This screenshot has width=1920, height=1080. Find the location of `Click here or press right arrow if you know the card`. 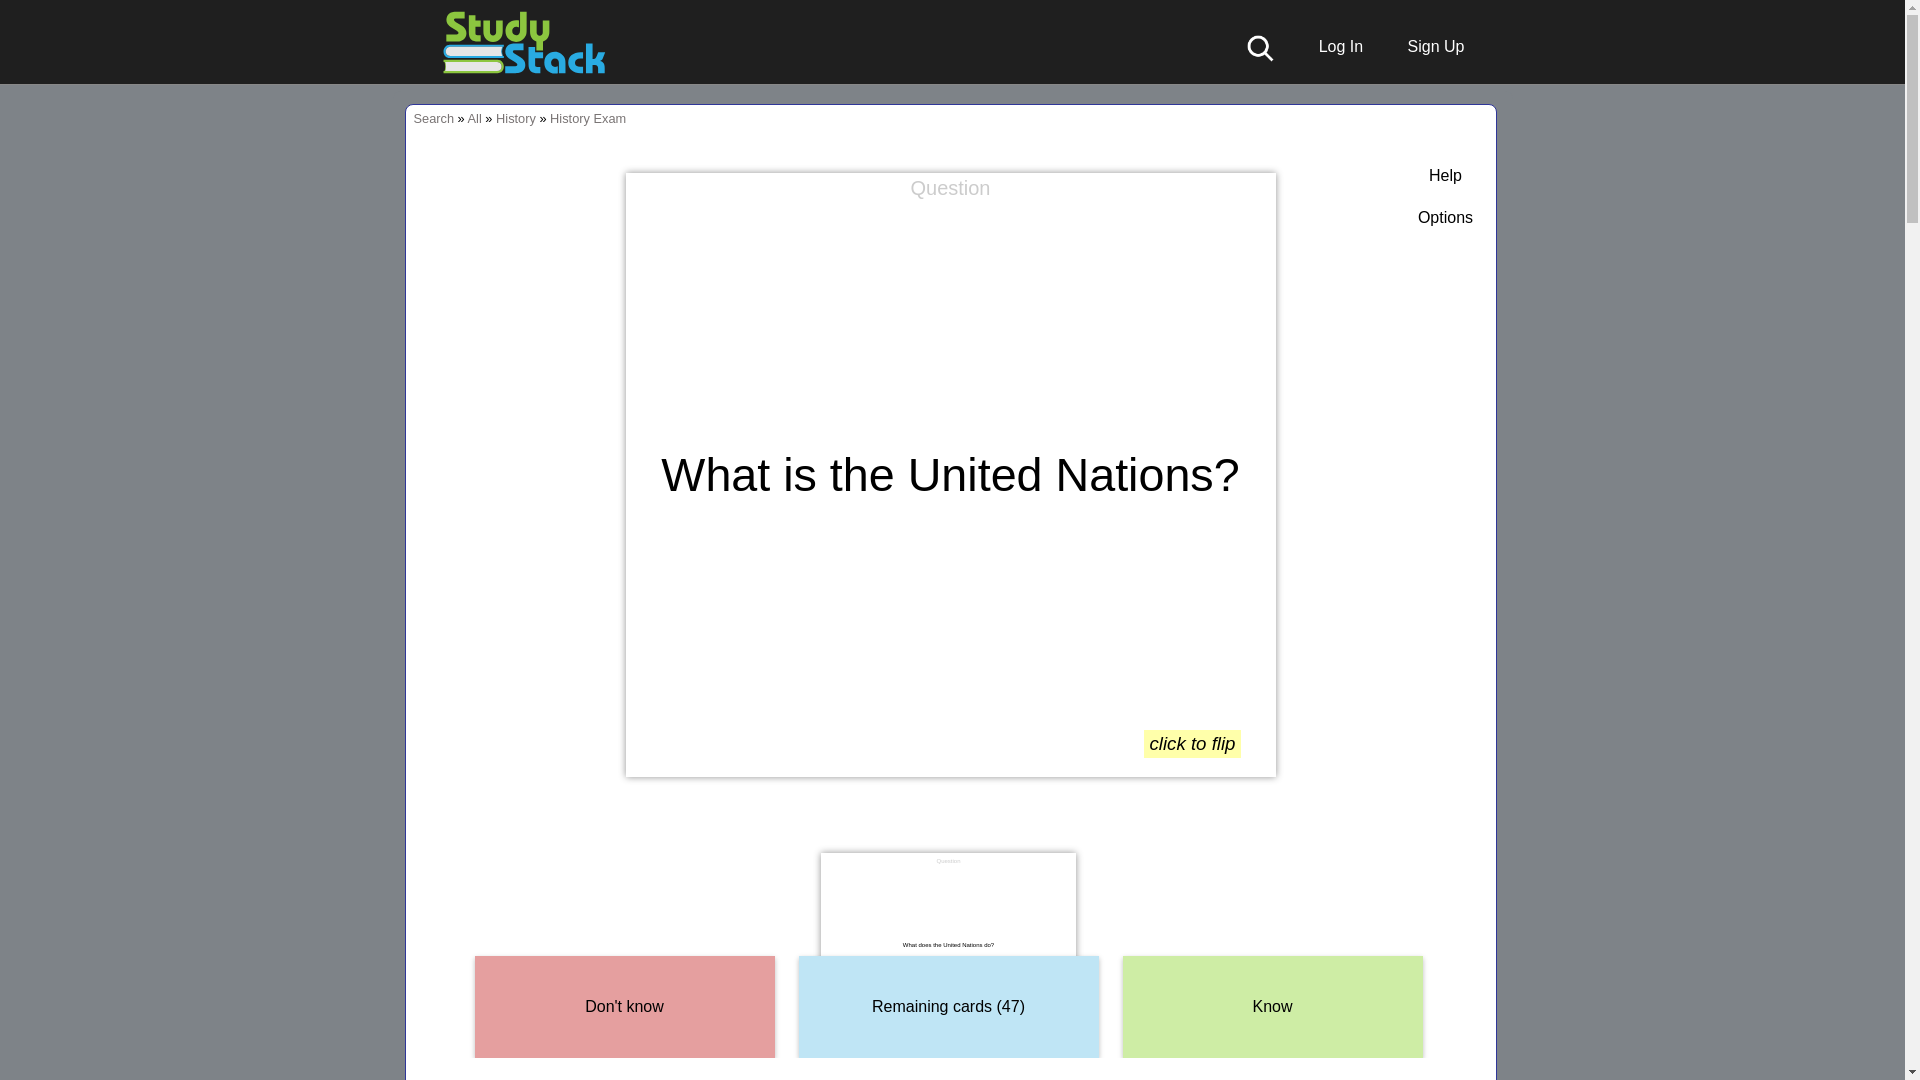

Click here or press right arrow if you know the card is located at coordinates (1272, 1007).